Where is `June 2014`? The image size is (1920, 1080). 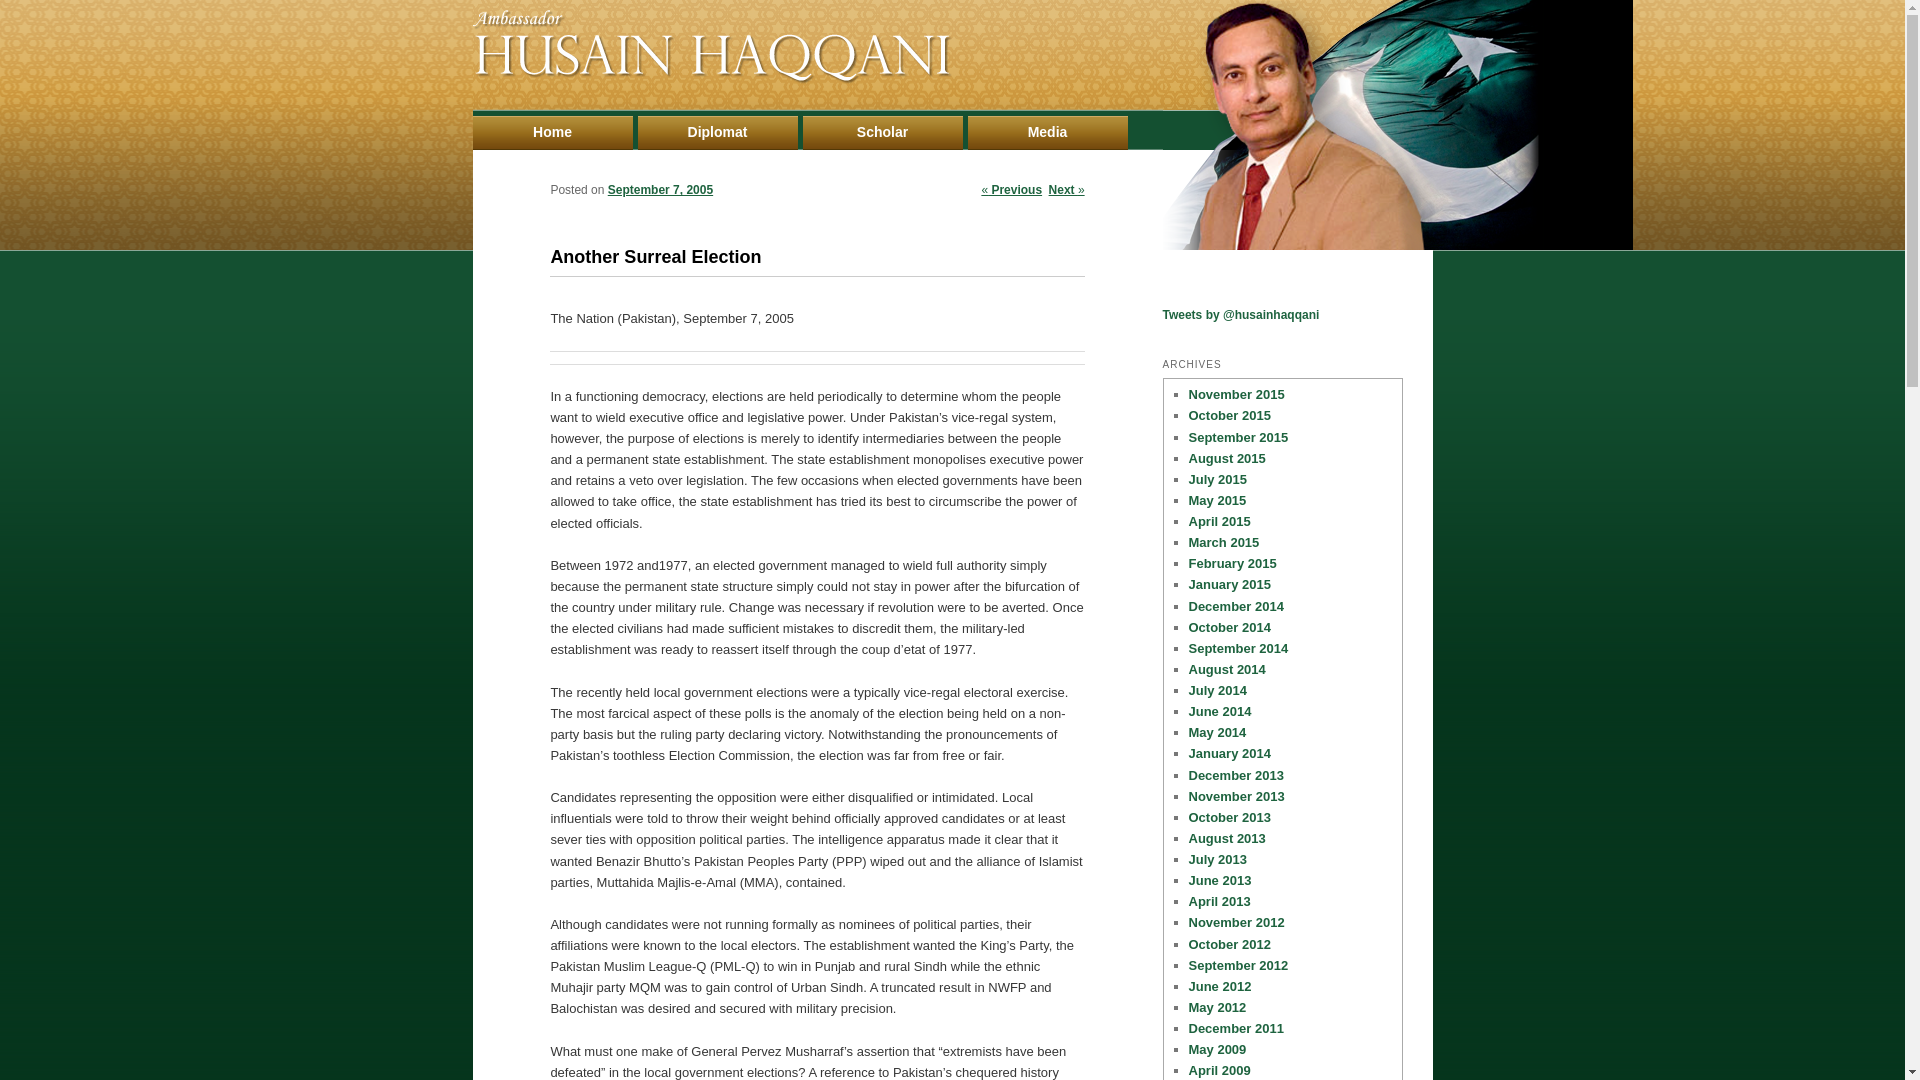 June 2014 is located at coordinates (1220, 712).